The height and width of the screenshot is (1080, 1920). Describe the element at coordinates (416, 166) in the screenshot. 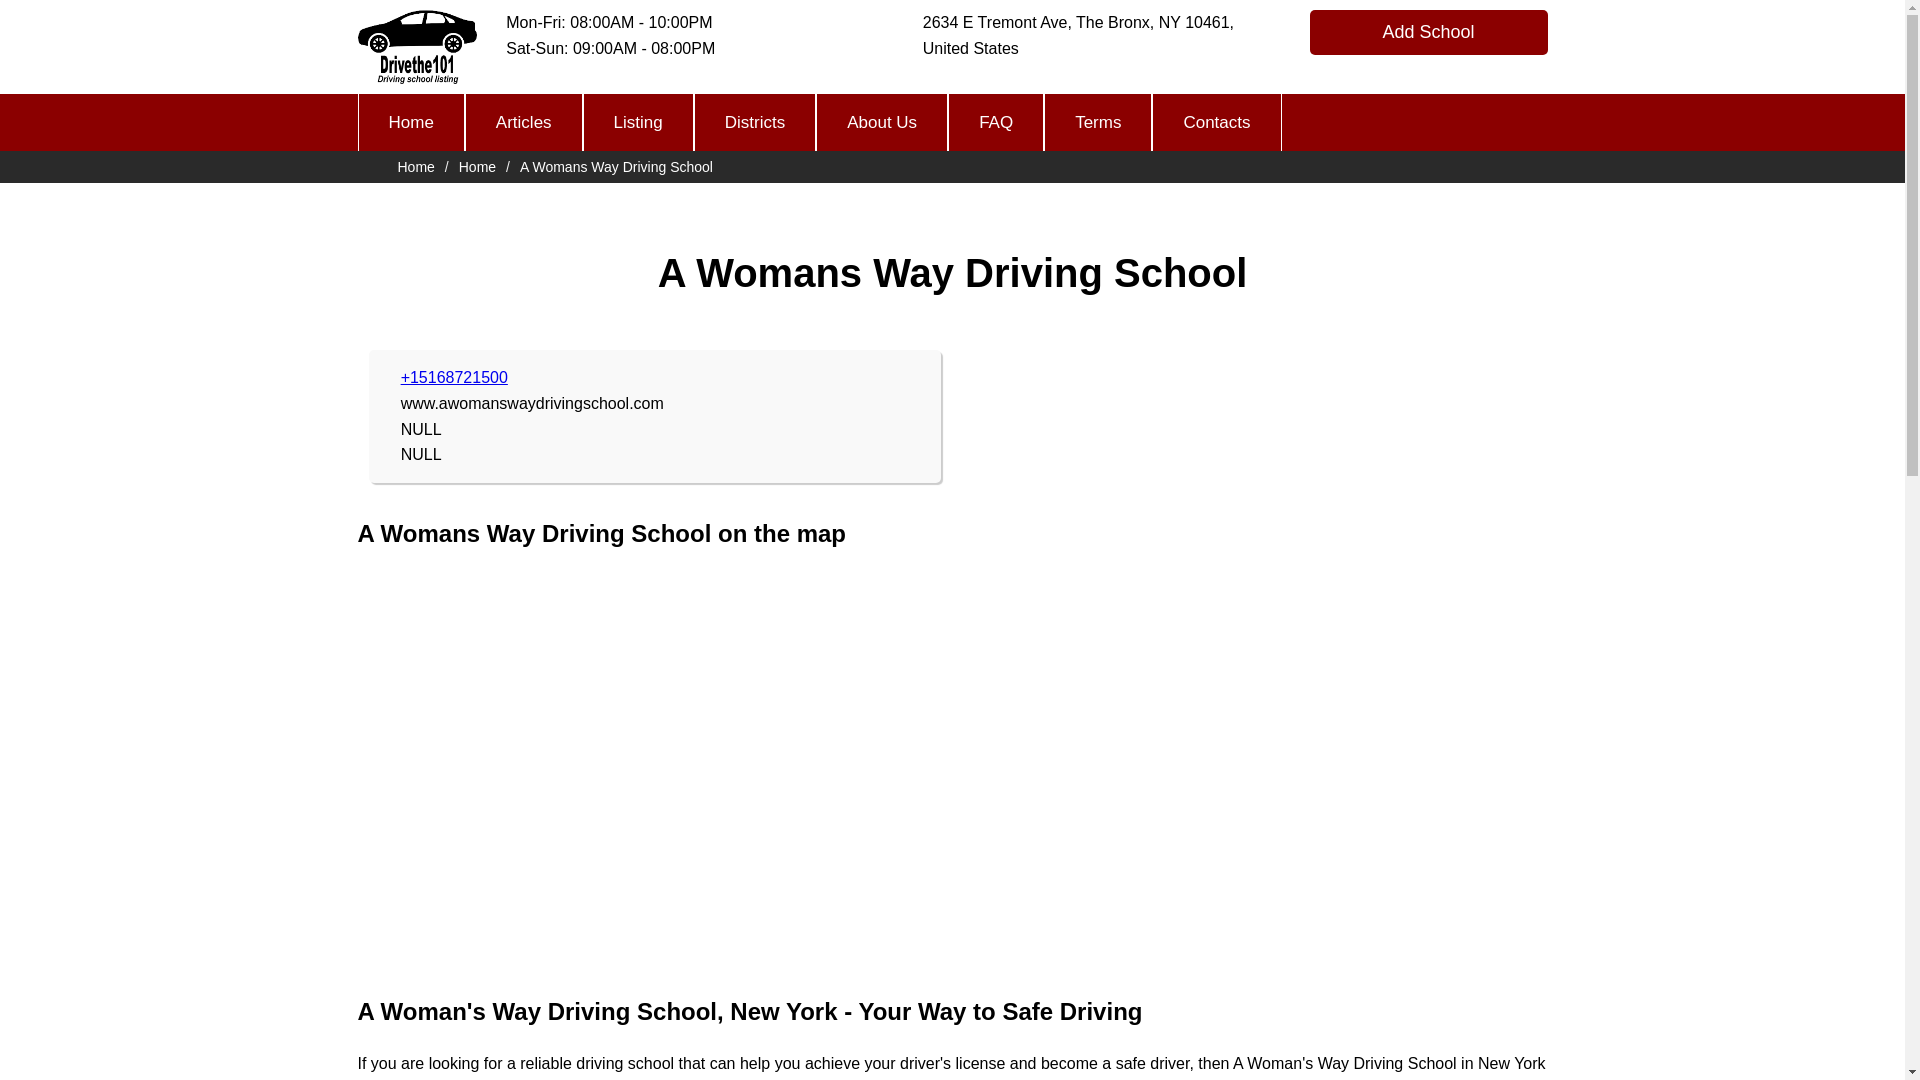

I see `Home` at that location.